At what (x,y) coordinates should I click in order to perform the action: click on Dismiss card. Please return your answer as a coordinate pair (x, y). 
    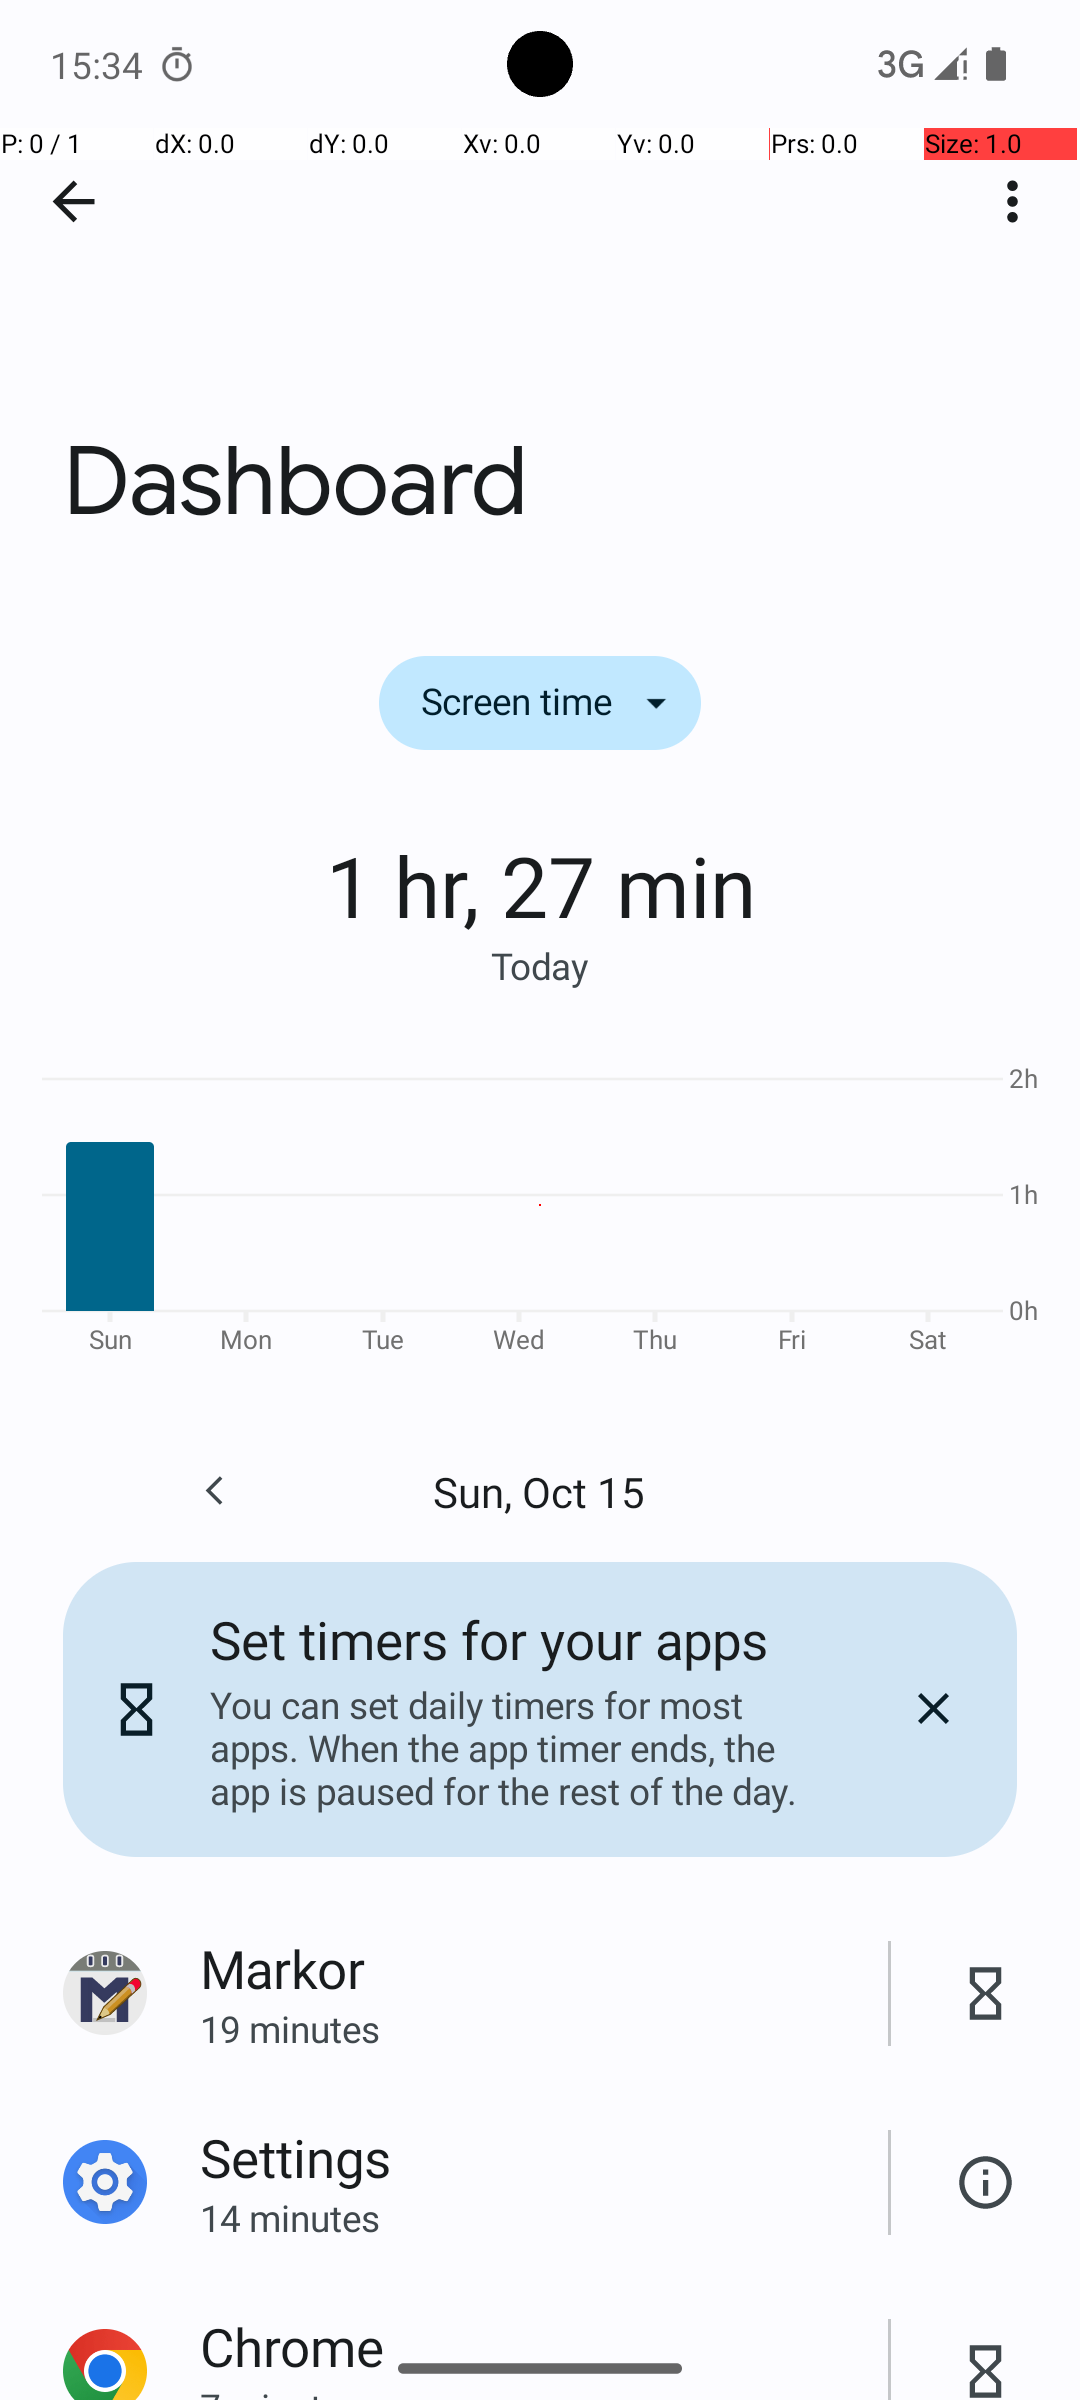
    Looking at the image, I should click on (933, 1709).